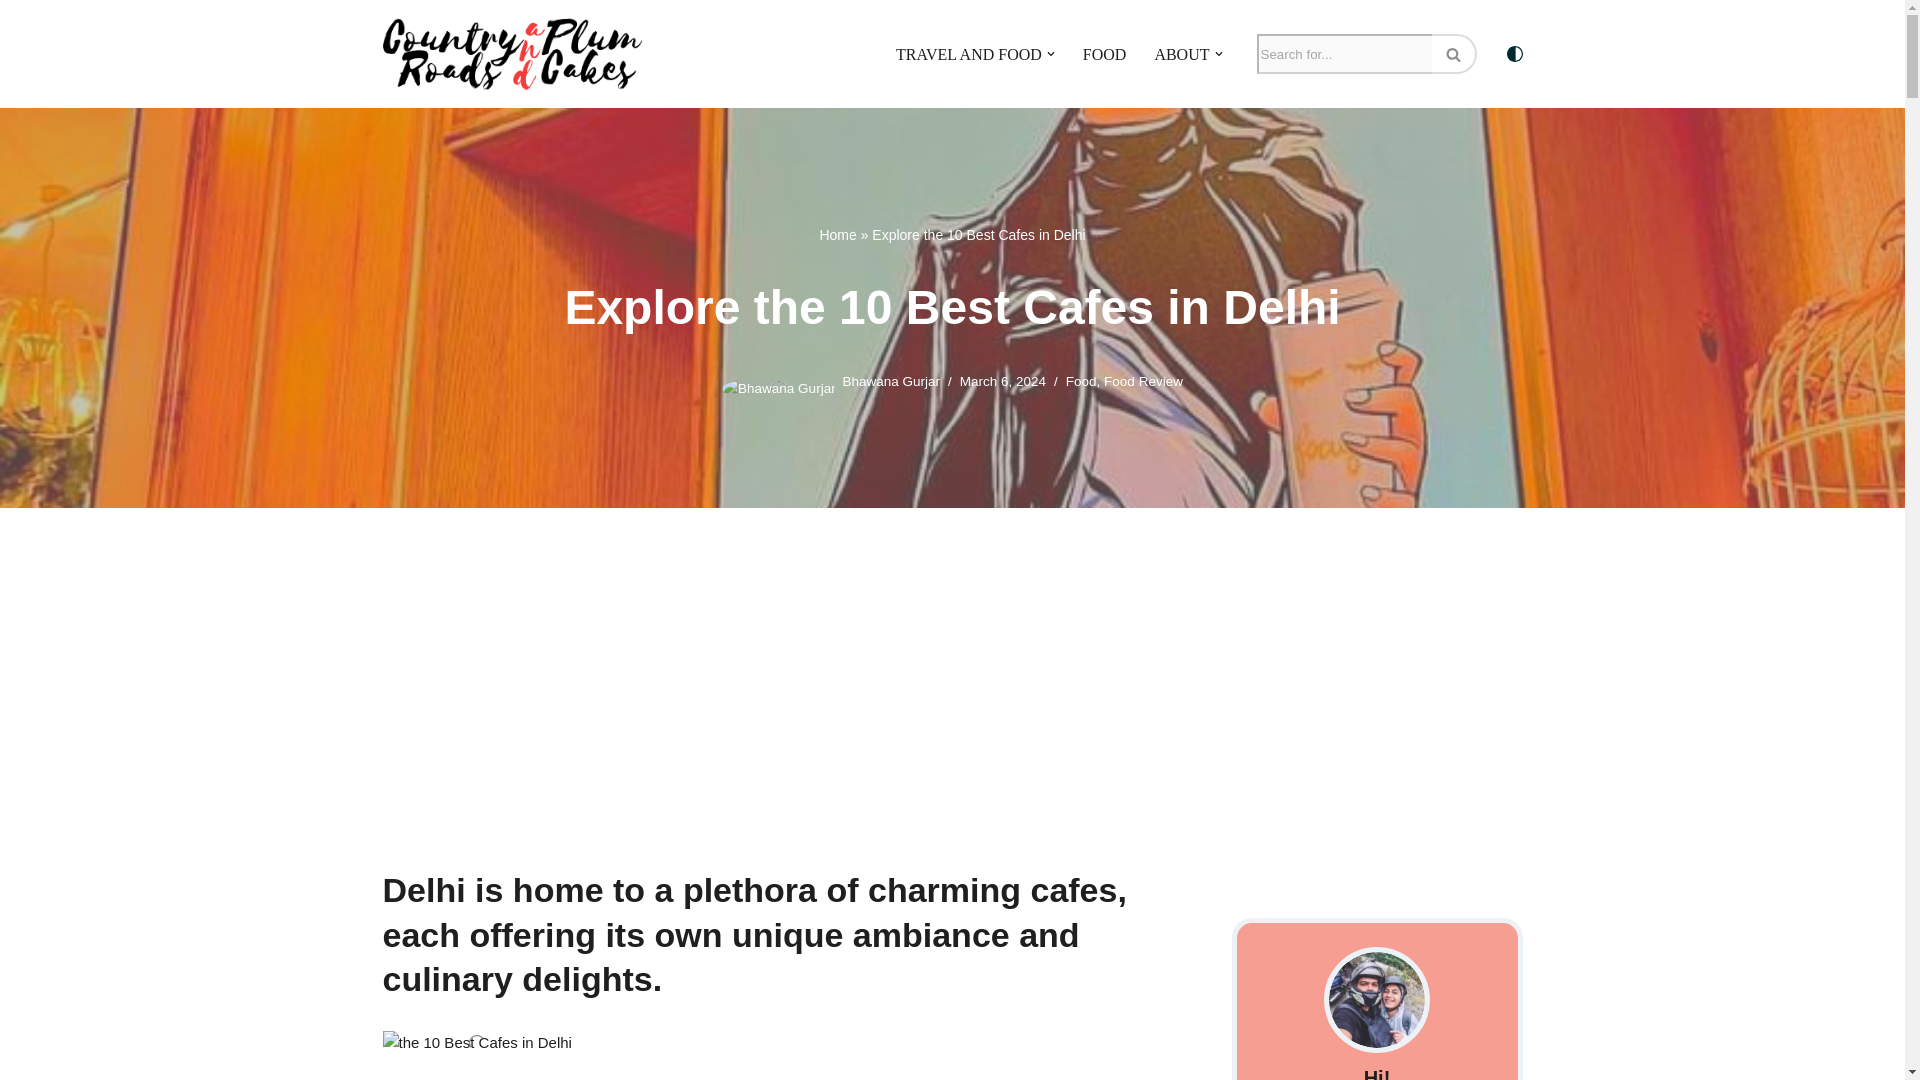  What do you see at coordinates (1104, 54) in the screenshot?
I see `FOOD` at bounding box center [1104, 54].